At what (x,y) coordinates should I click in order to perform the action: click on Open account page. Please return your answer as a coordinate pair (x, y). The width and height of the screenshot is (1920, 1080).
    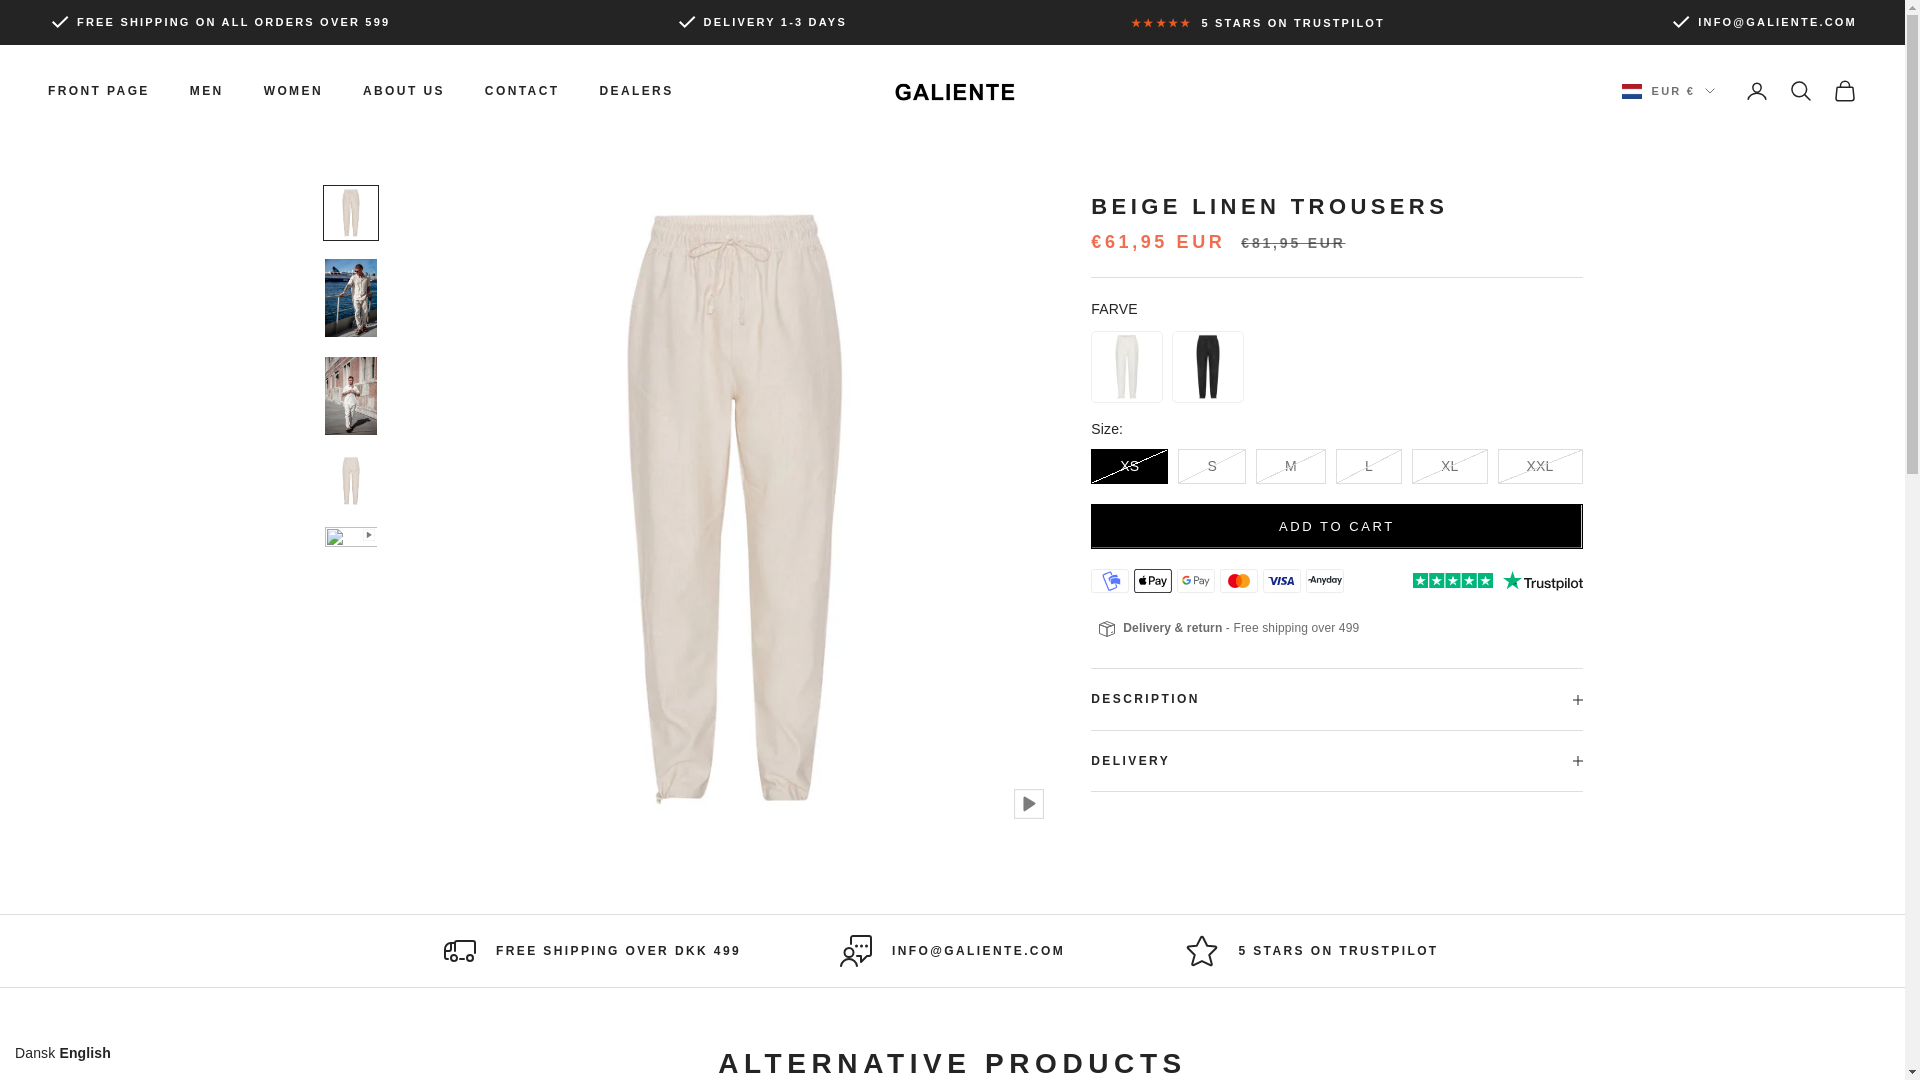
    Looking at the image, I should click on (1756, 90).